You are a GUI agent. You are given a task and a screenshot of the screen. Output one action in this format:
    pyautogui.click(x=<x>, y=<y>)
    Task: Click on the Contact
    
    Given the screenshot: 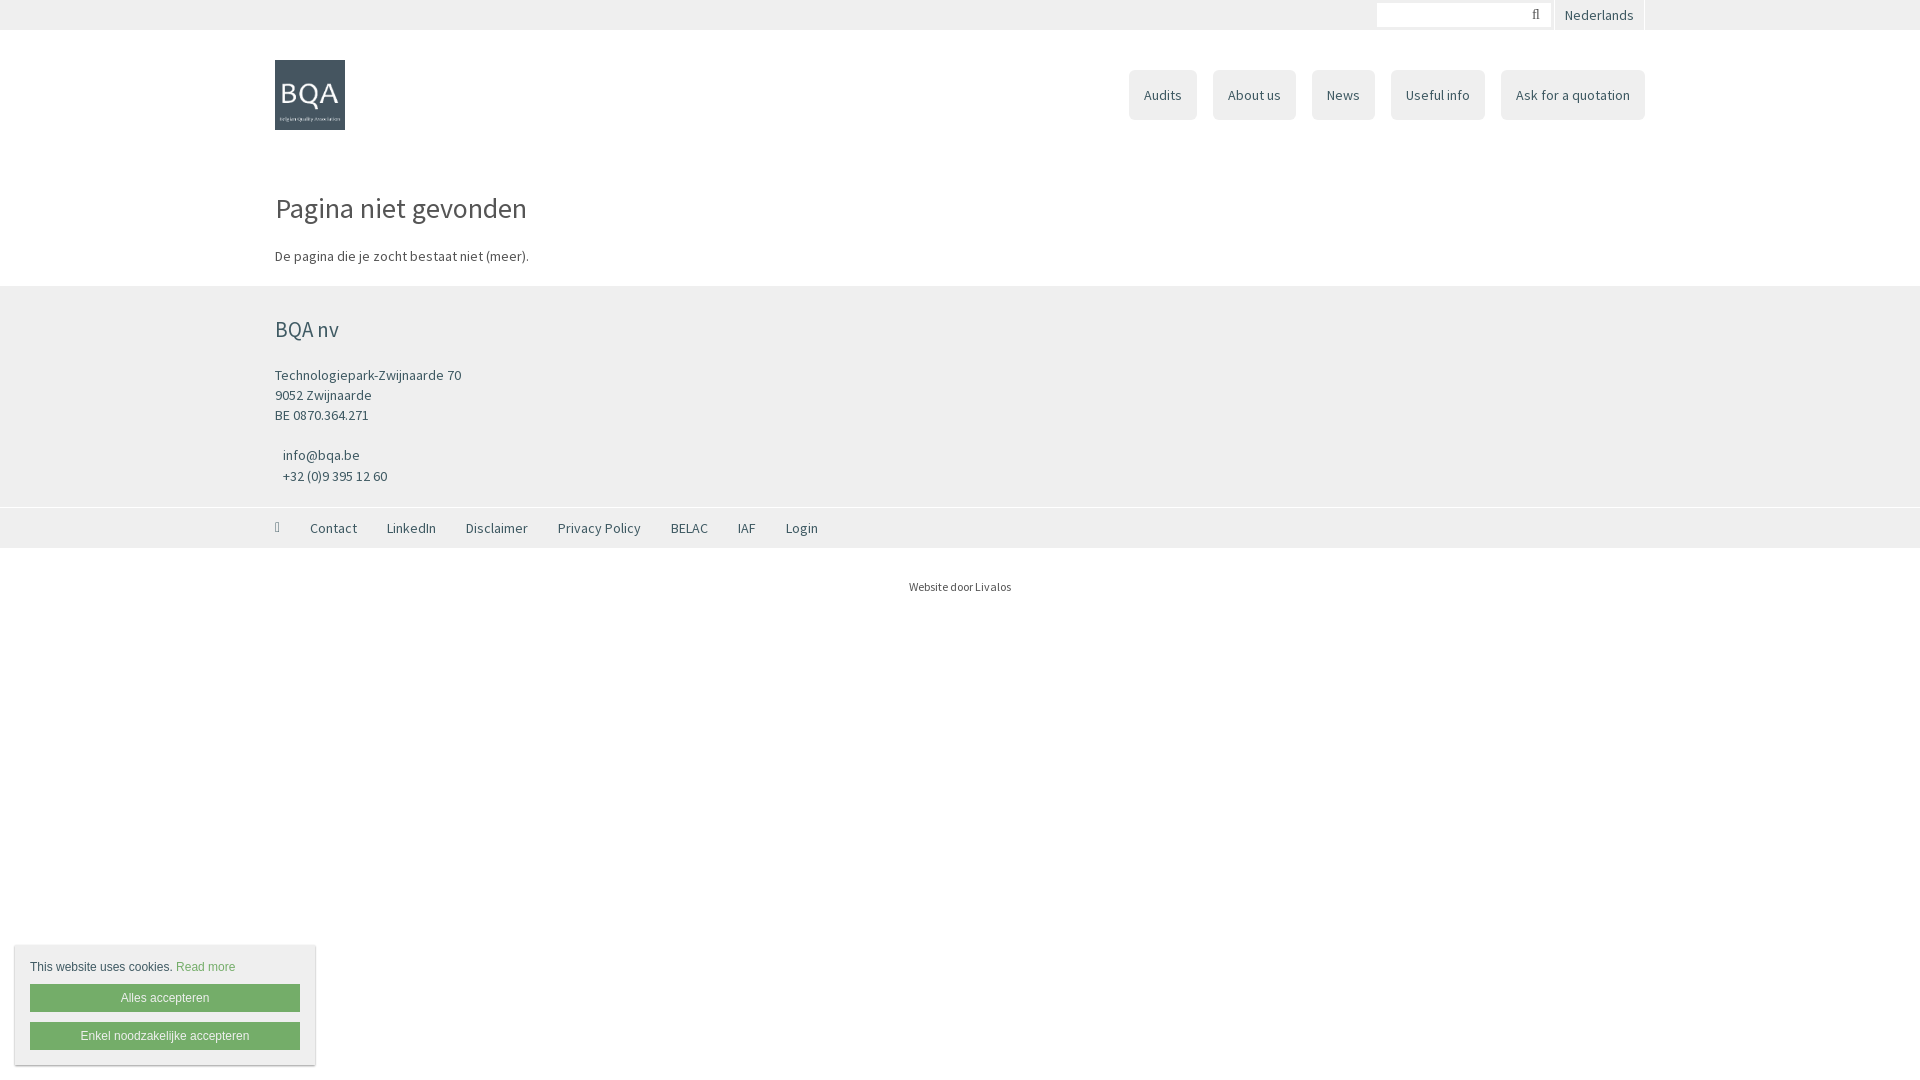 What is the action you would take?
    pyautogui.click(x=334, y=528)
    